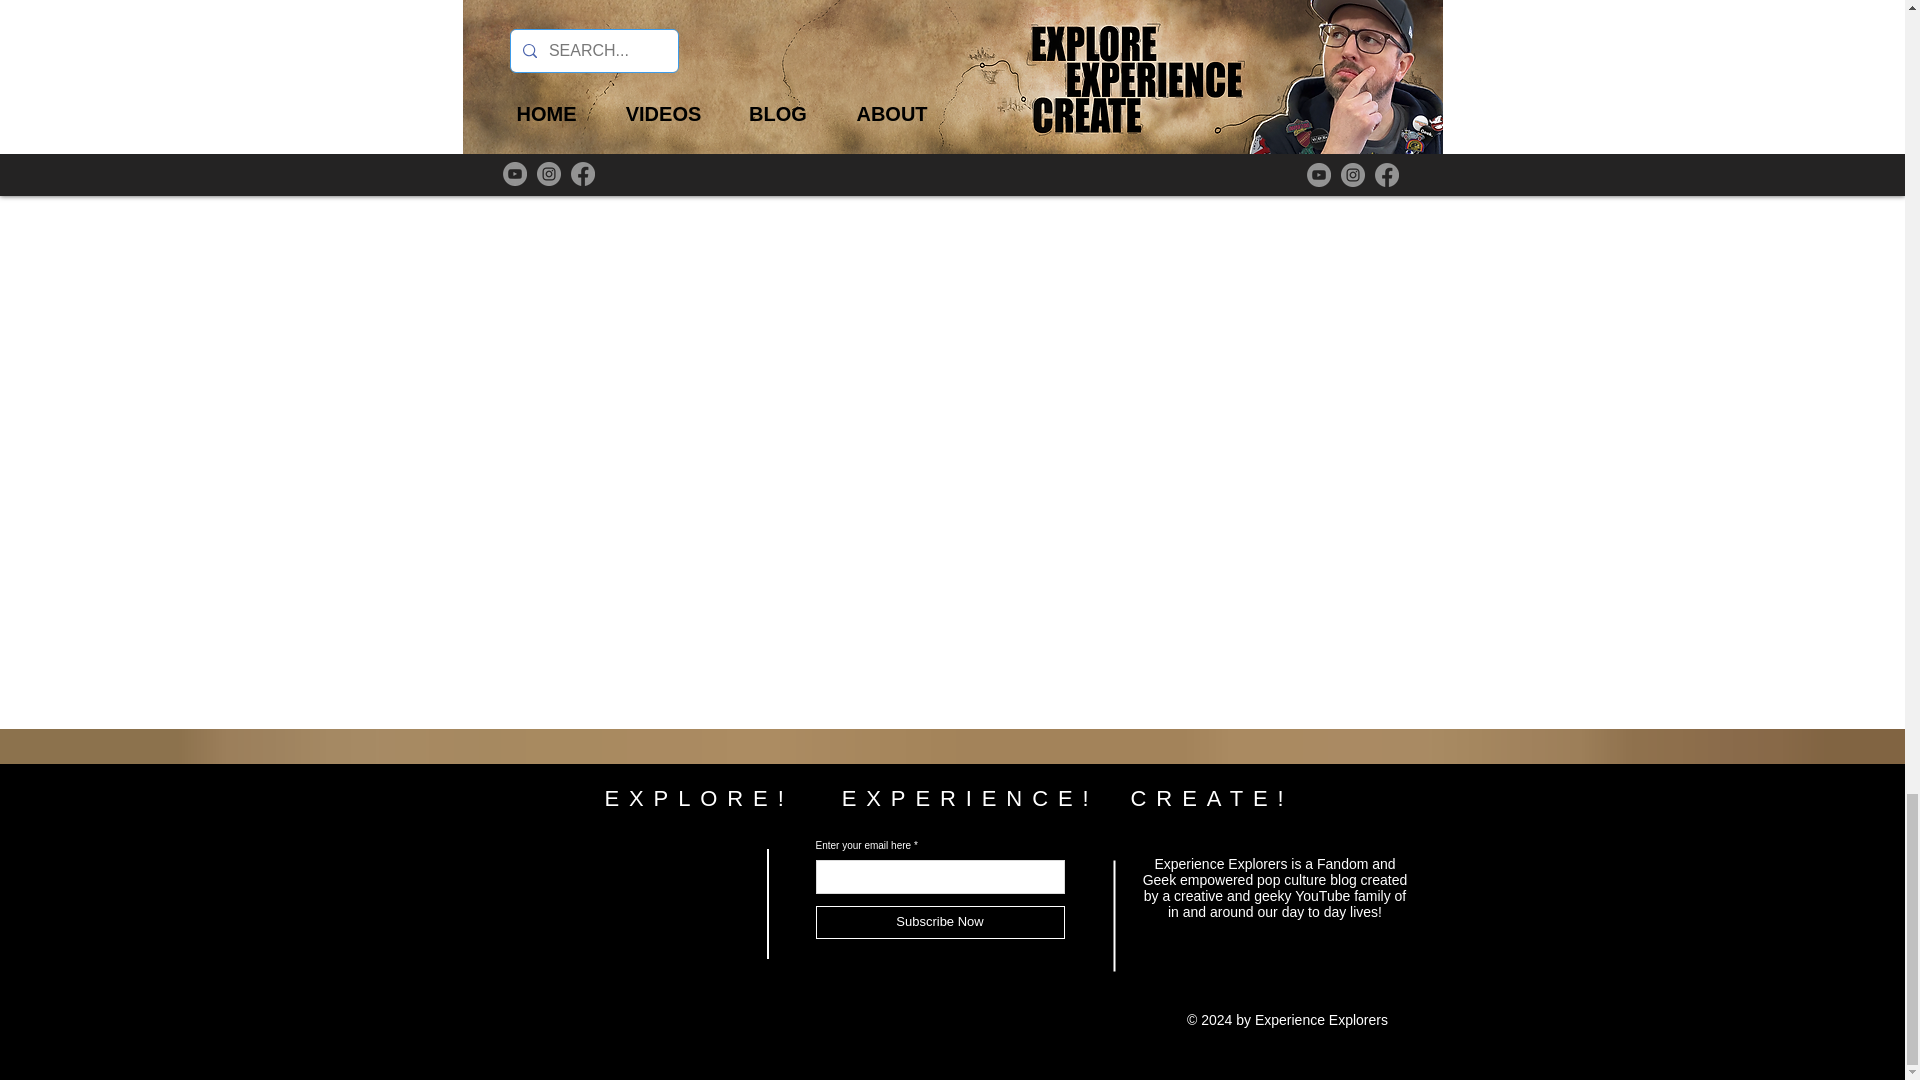 The width and height of the screenshot is (1920, 1080). What do you see at coordinates (1062, 125) in the screenshot?
I see `Post not marked as liked` at bounding box center [1062, 125].